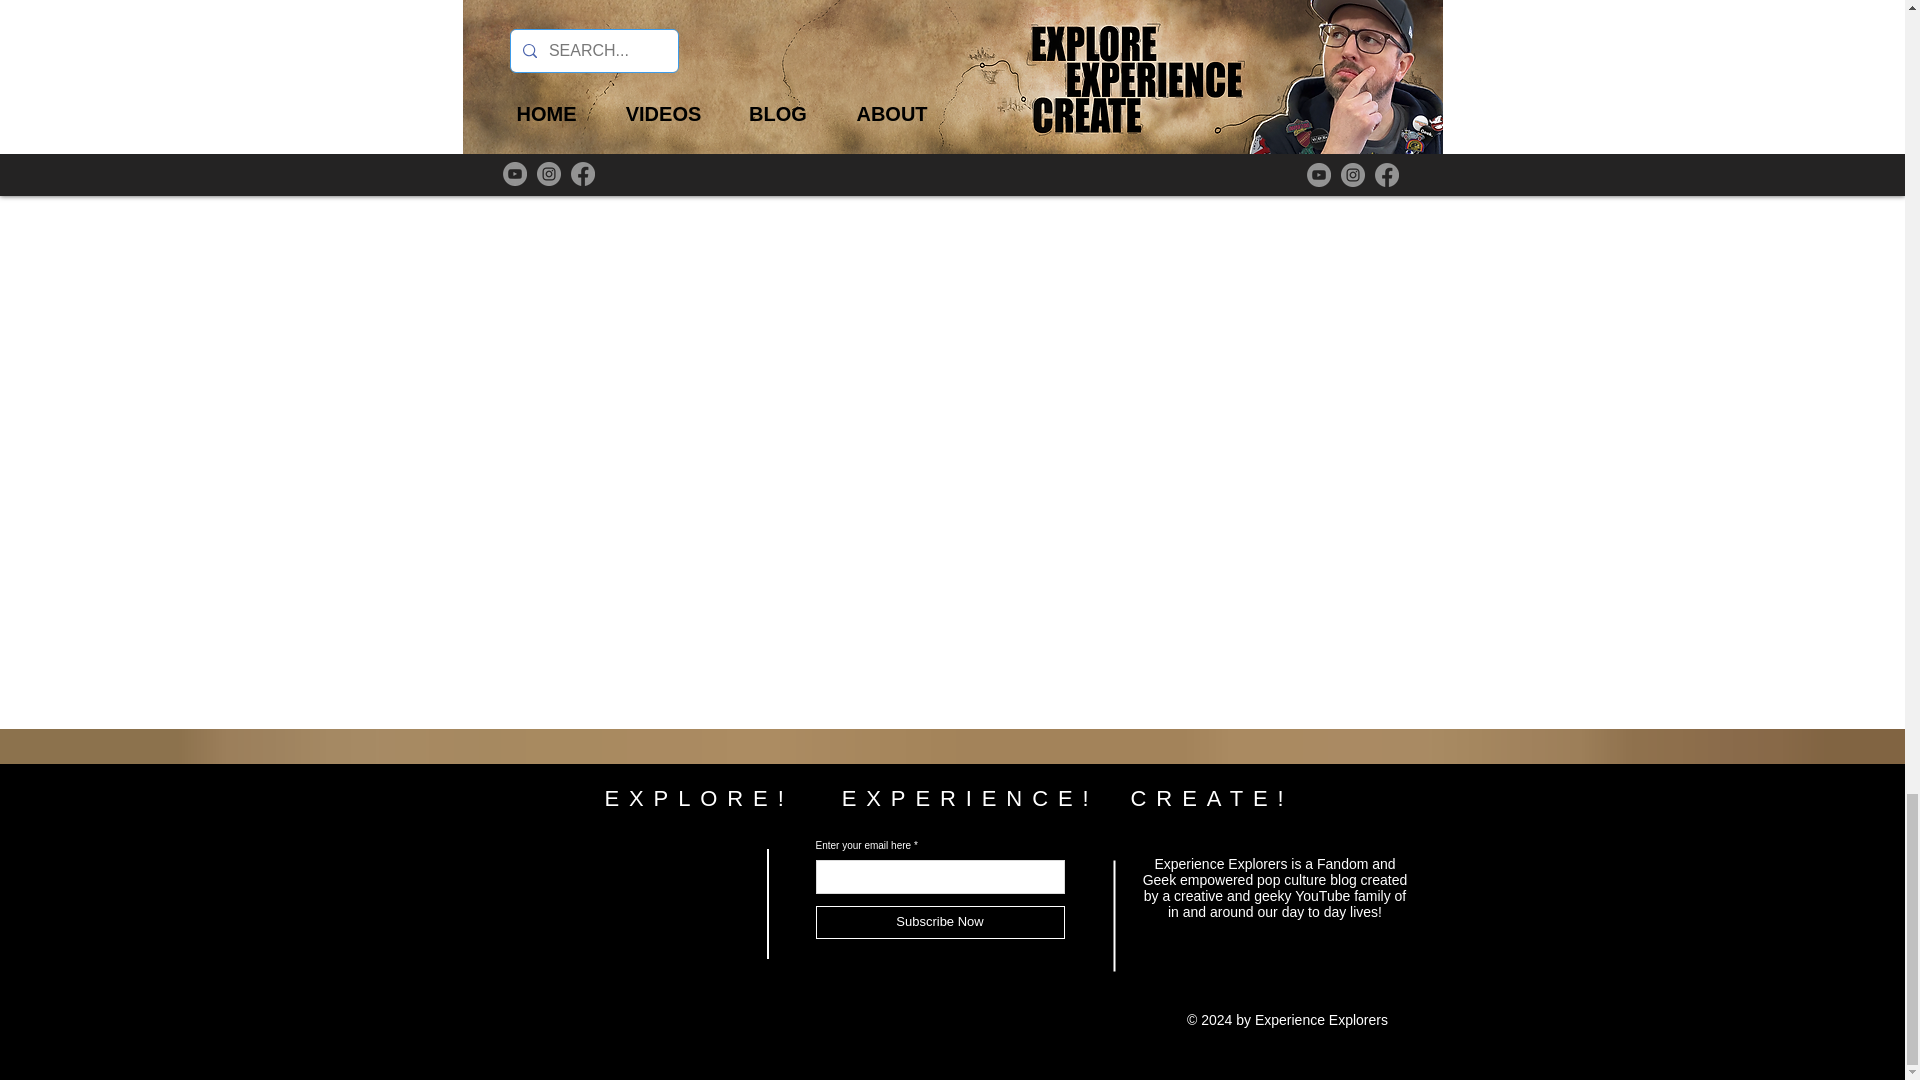 The width and height of the screenshot is (1920, 1080). What do you see at coordinates (1062, 125) in the screenshot?
I see `Post not marked as liked` at bounding box center [1062, 125].